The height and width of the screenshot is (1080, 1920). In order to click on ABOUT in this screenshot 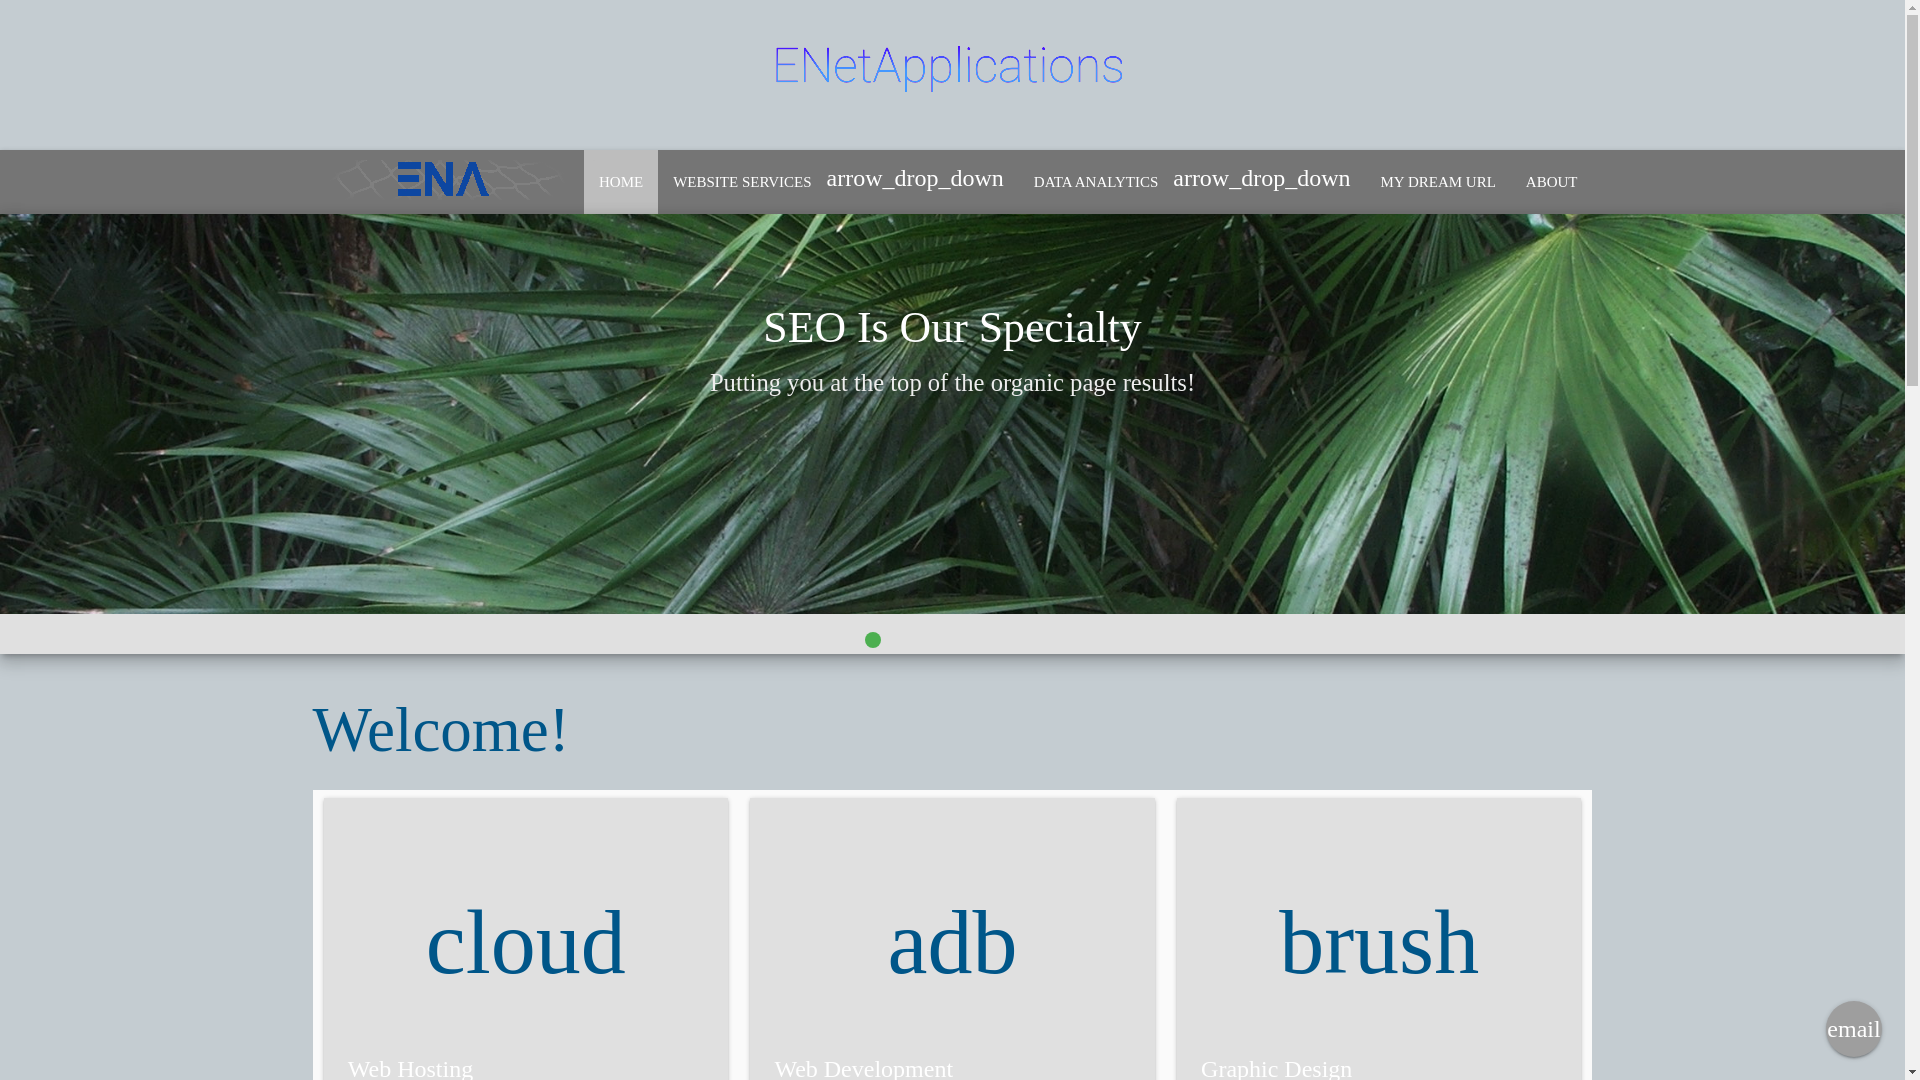, I will do `click(1552, 182)`.